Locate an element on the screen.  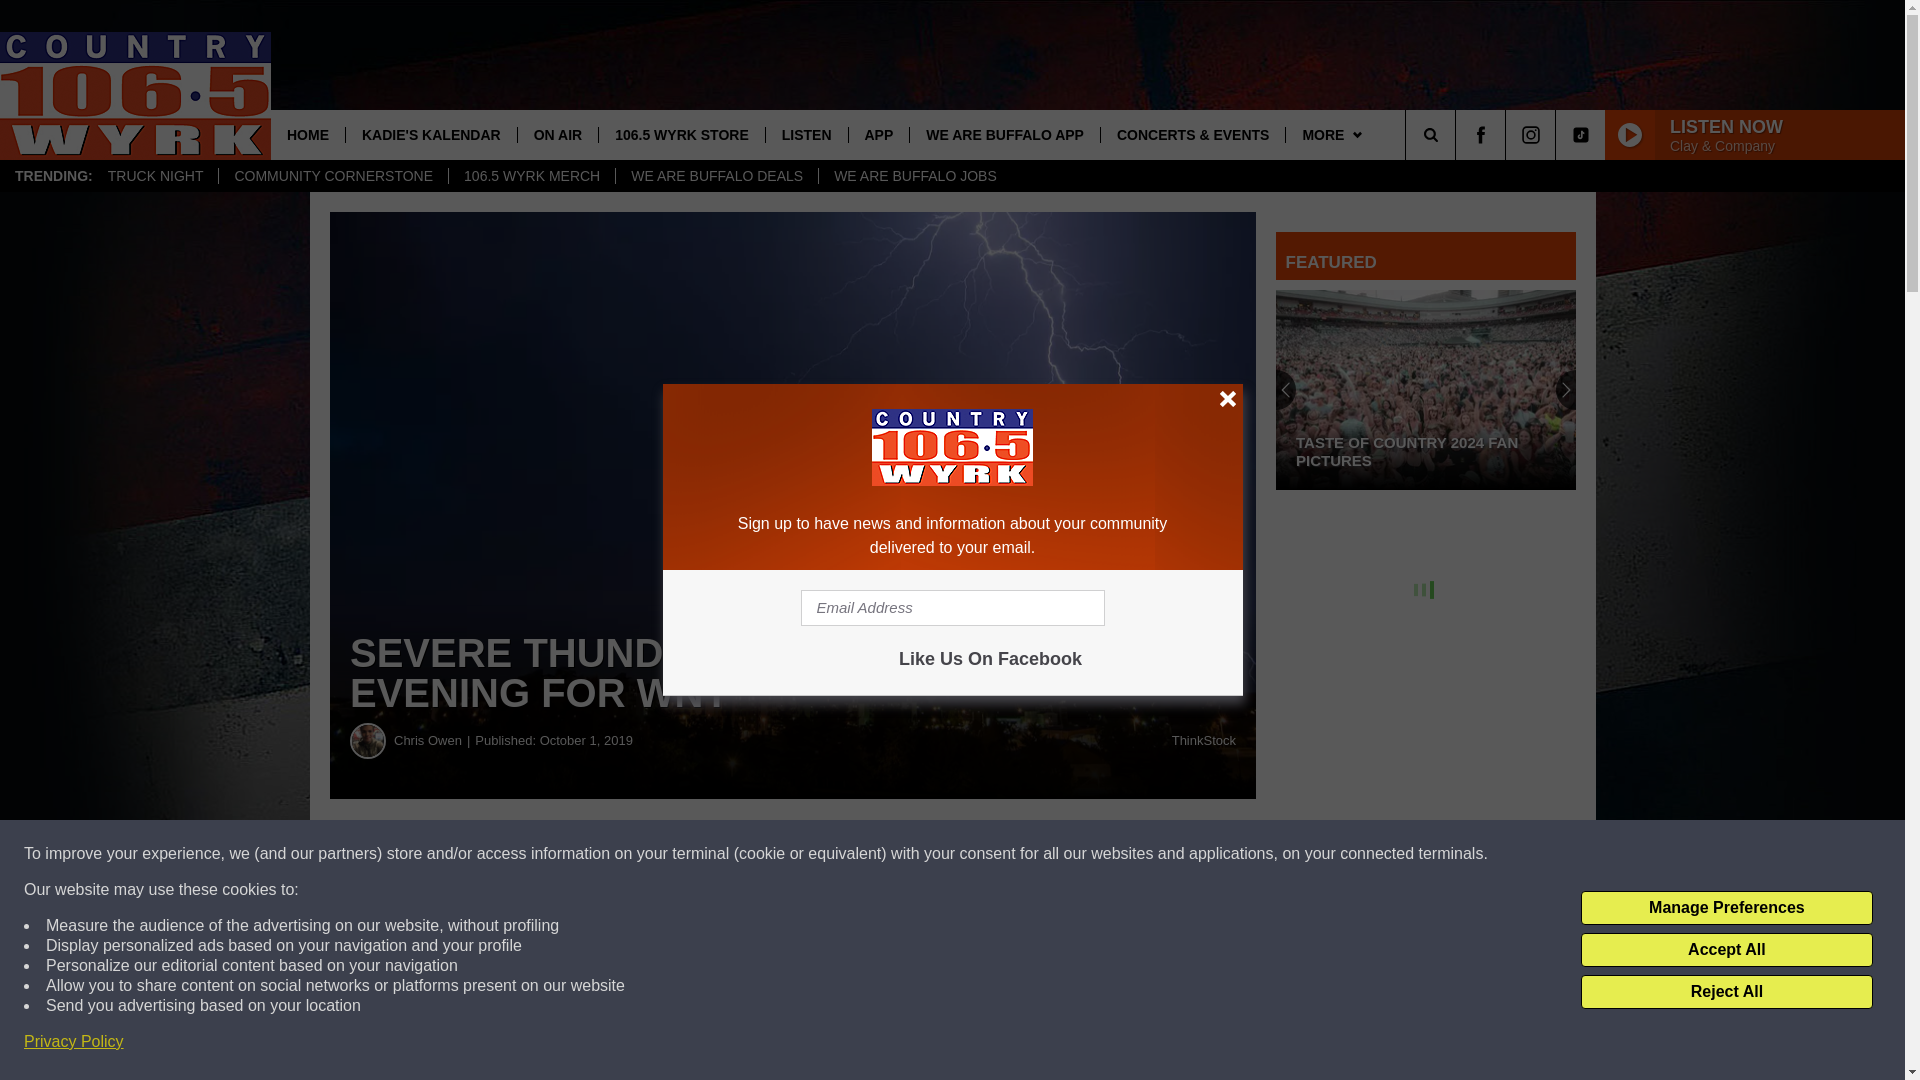
WE ARE BUFFALO APP is located at coordinates (1004, 134).